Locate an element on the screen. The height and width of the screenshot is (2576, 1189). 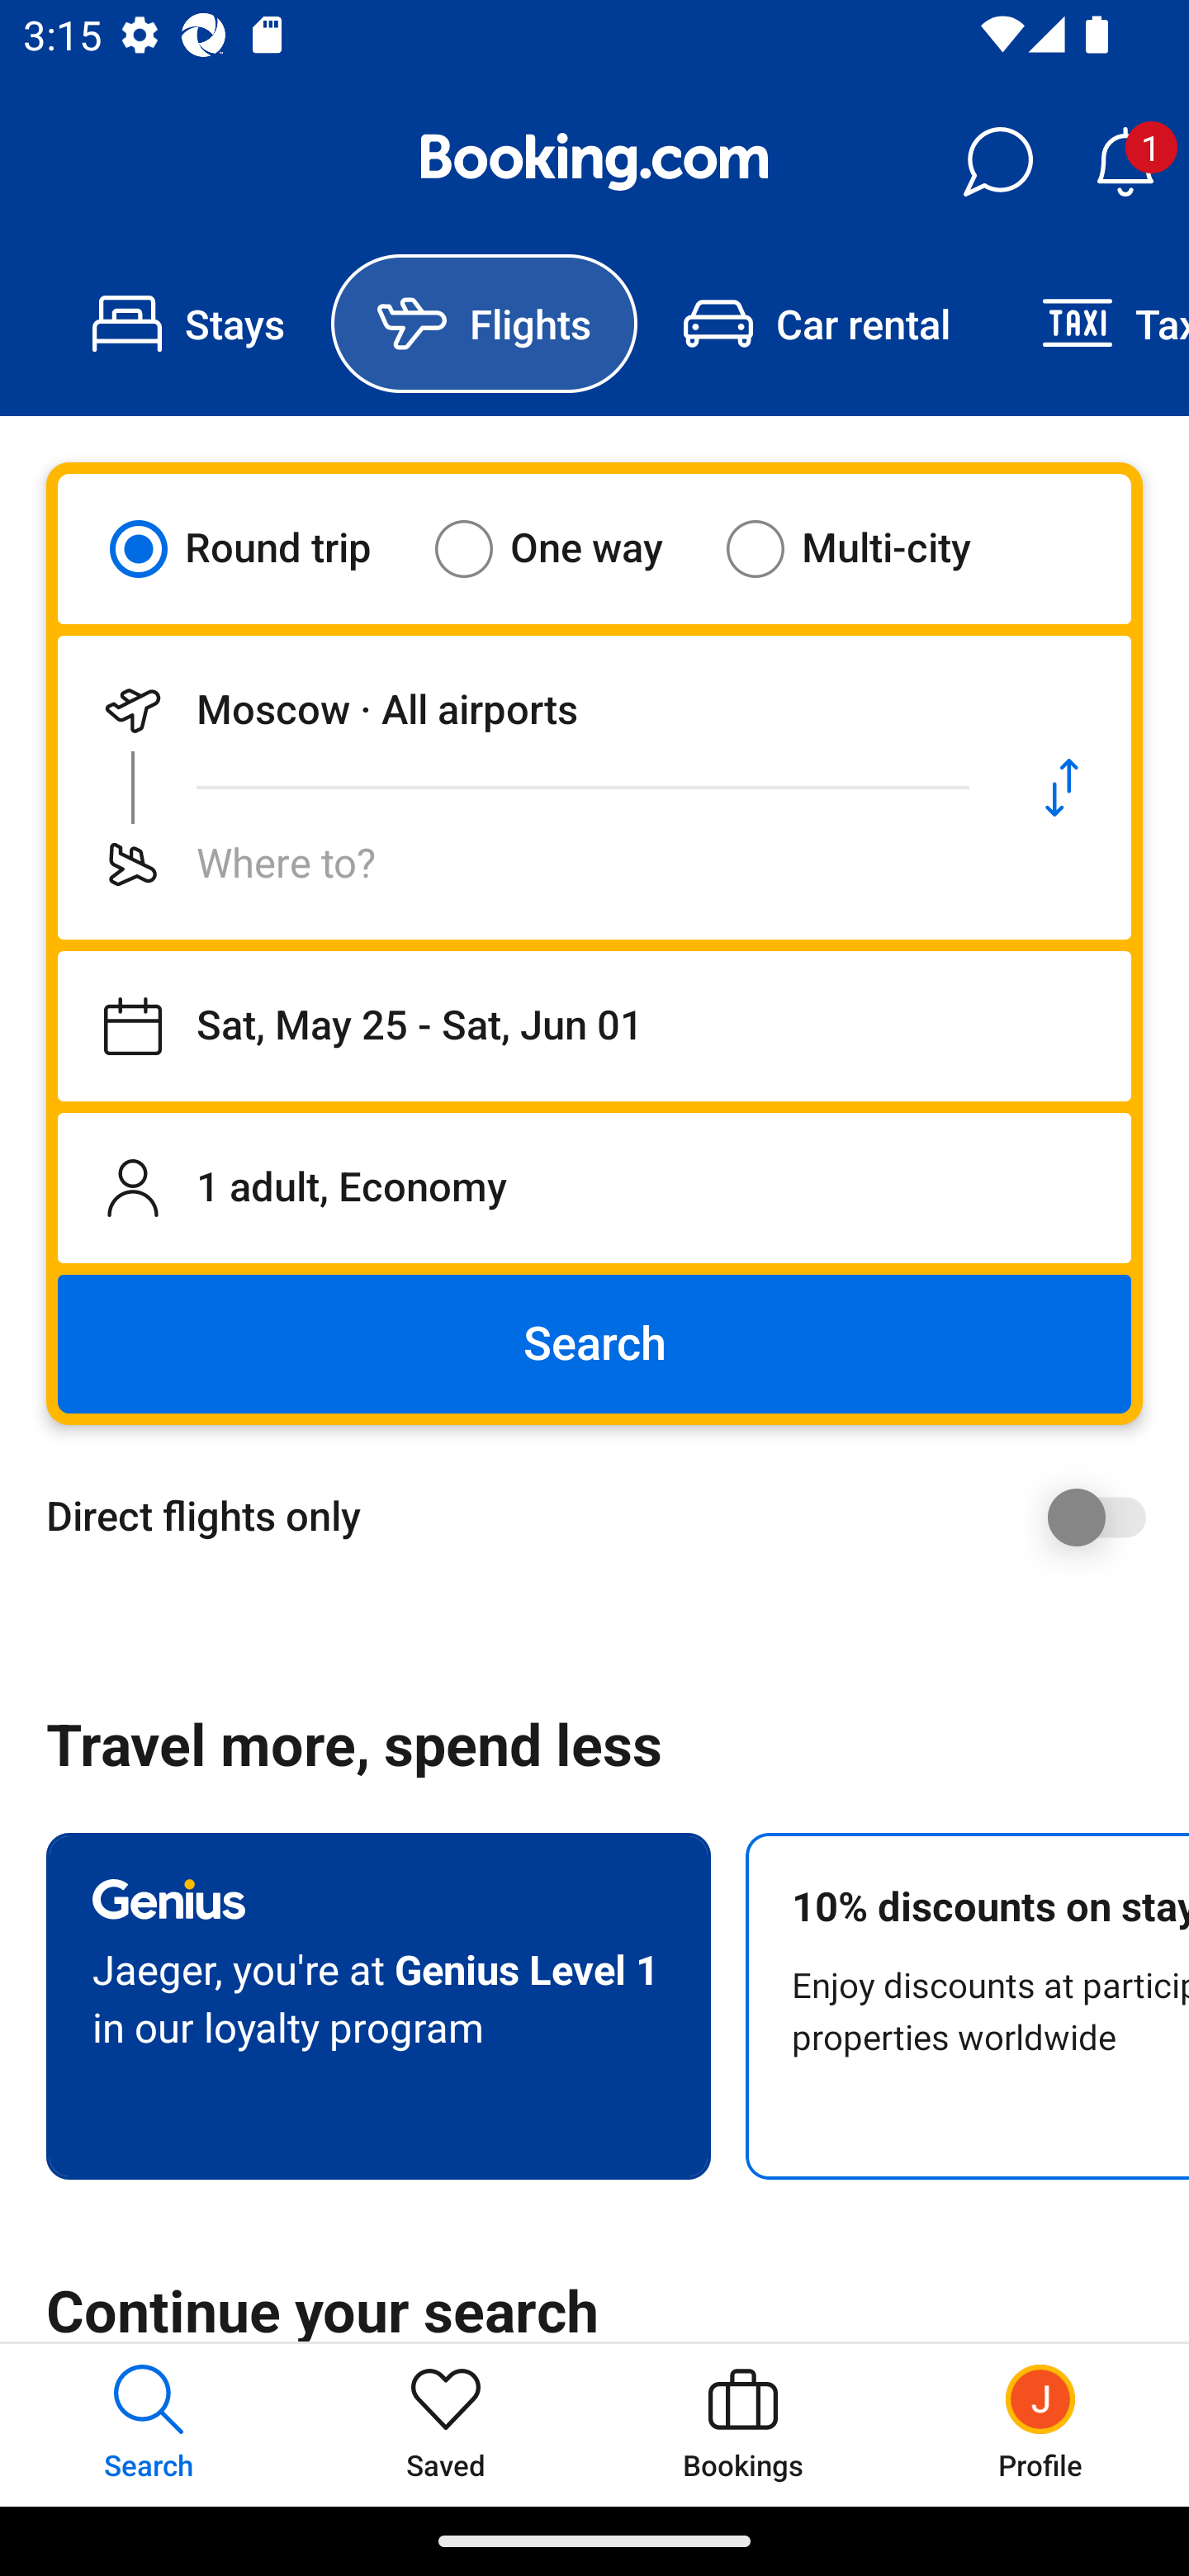
Direct flights only is located at coordinates (606, 1517).